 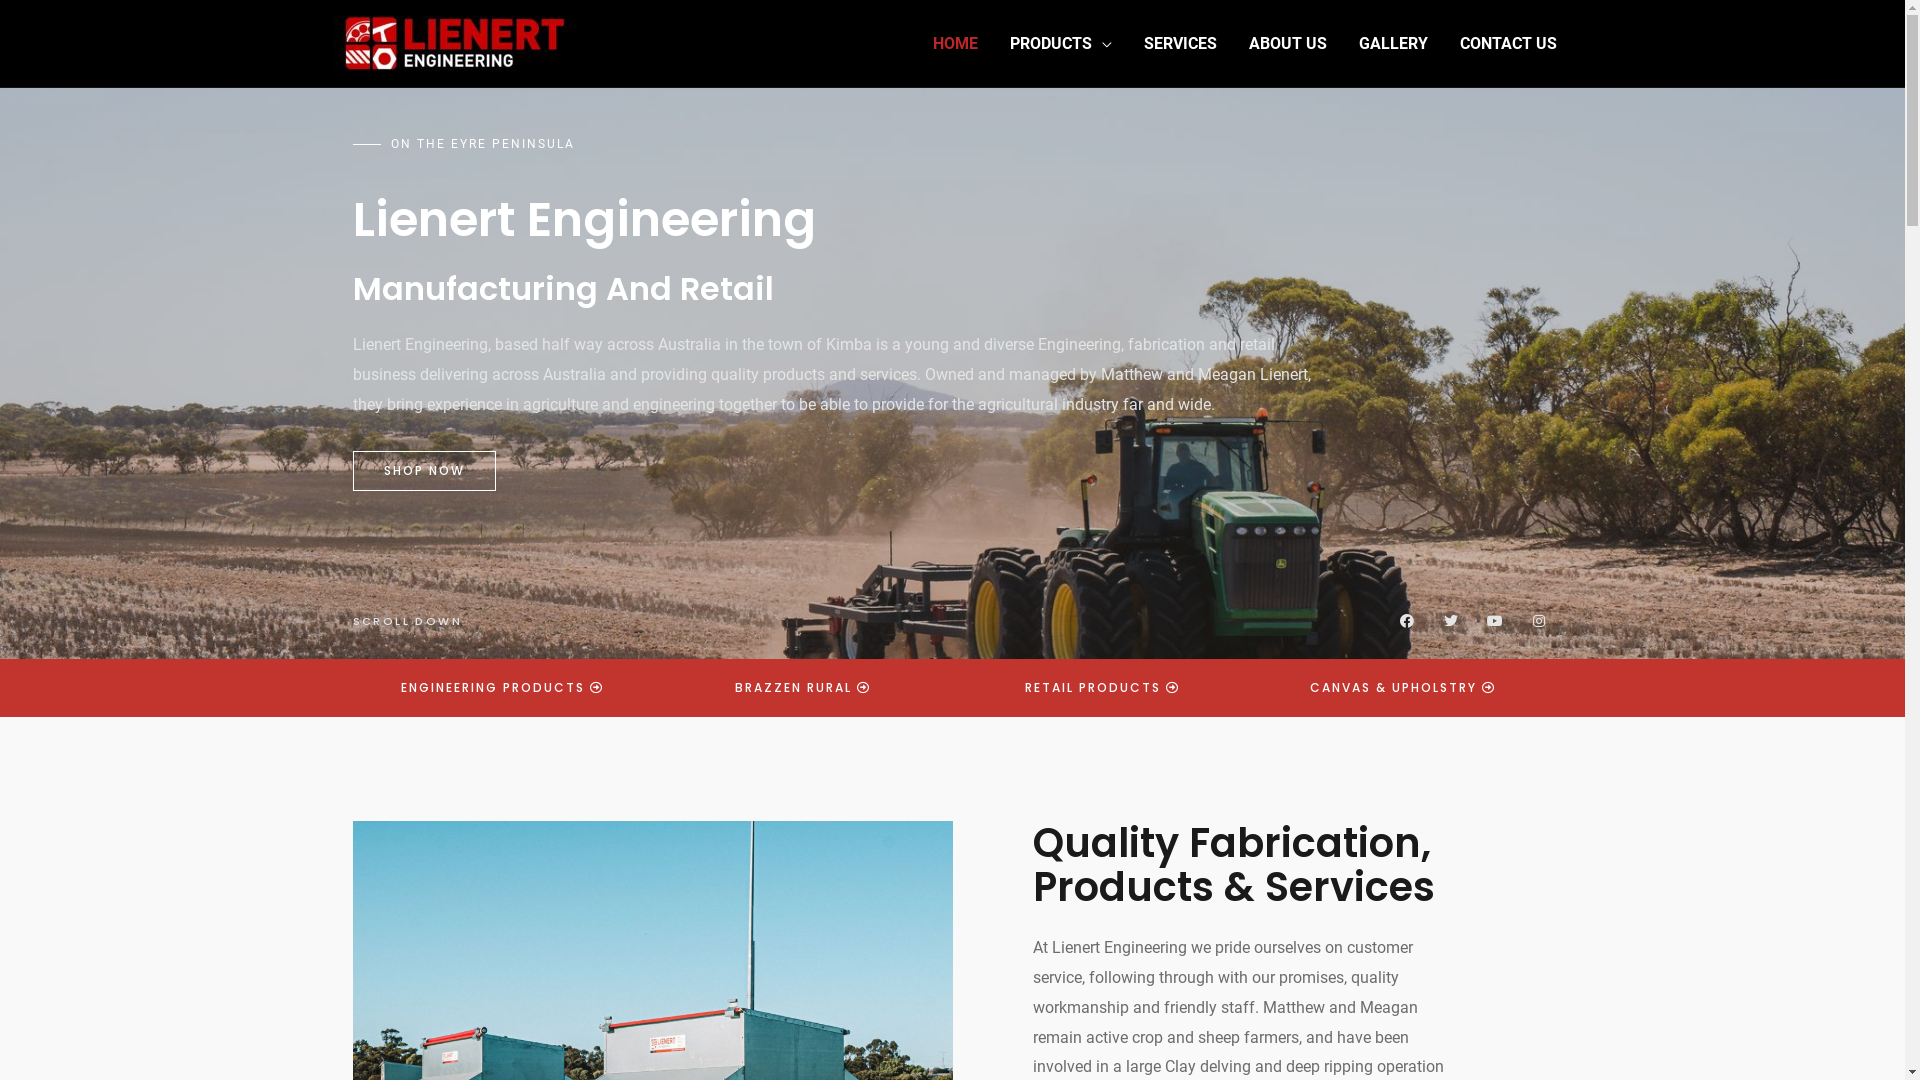 I want to click on CANVAS & UPHOLSTRY, so click(x=1403, y=688).